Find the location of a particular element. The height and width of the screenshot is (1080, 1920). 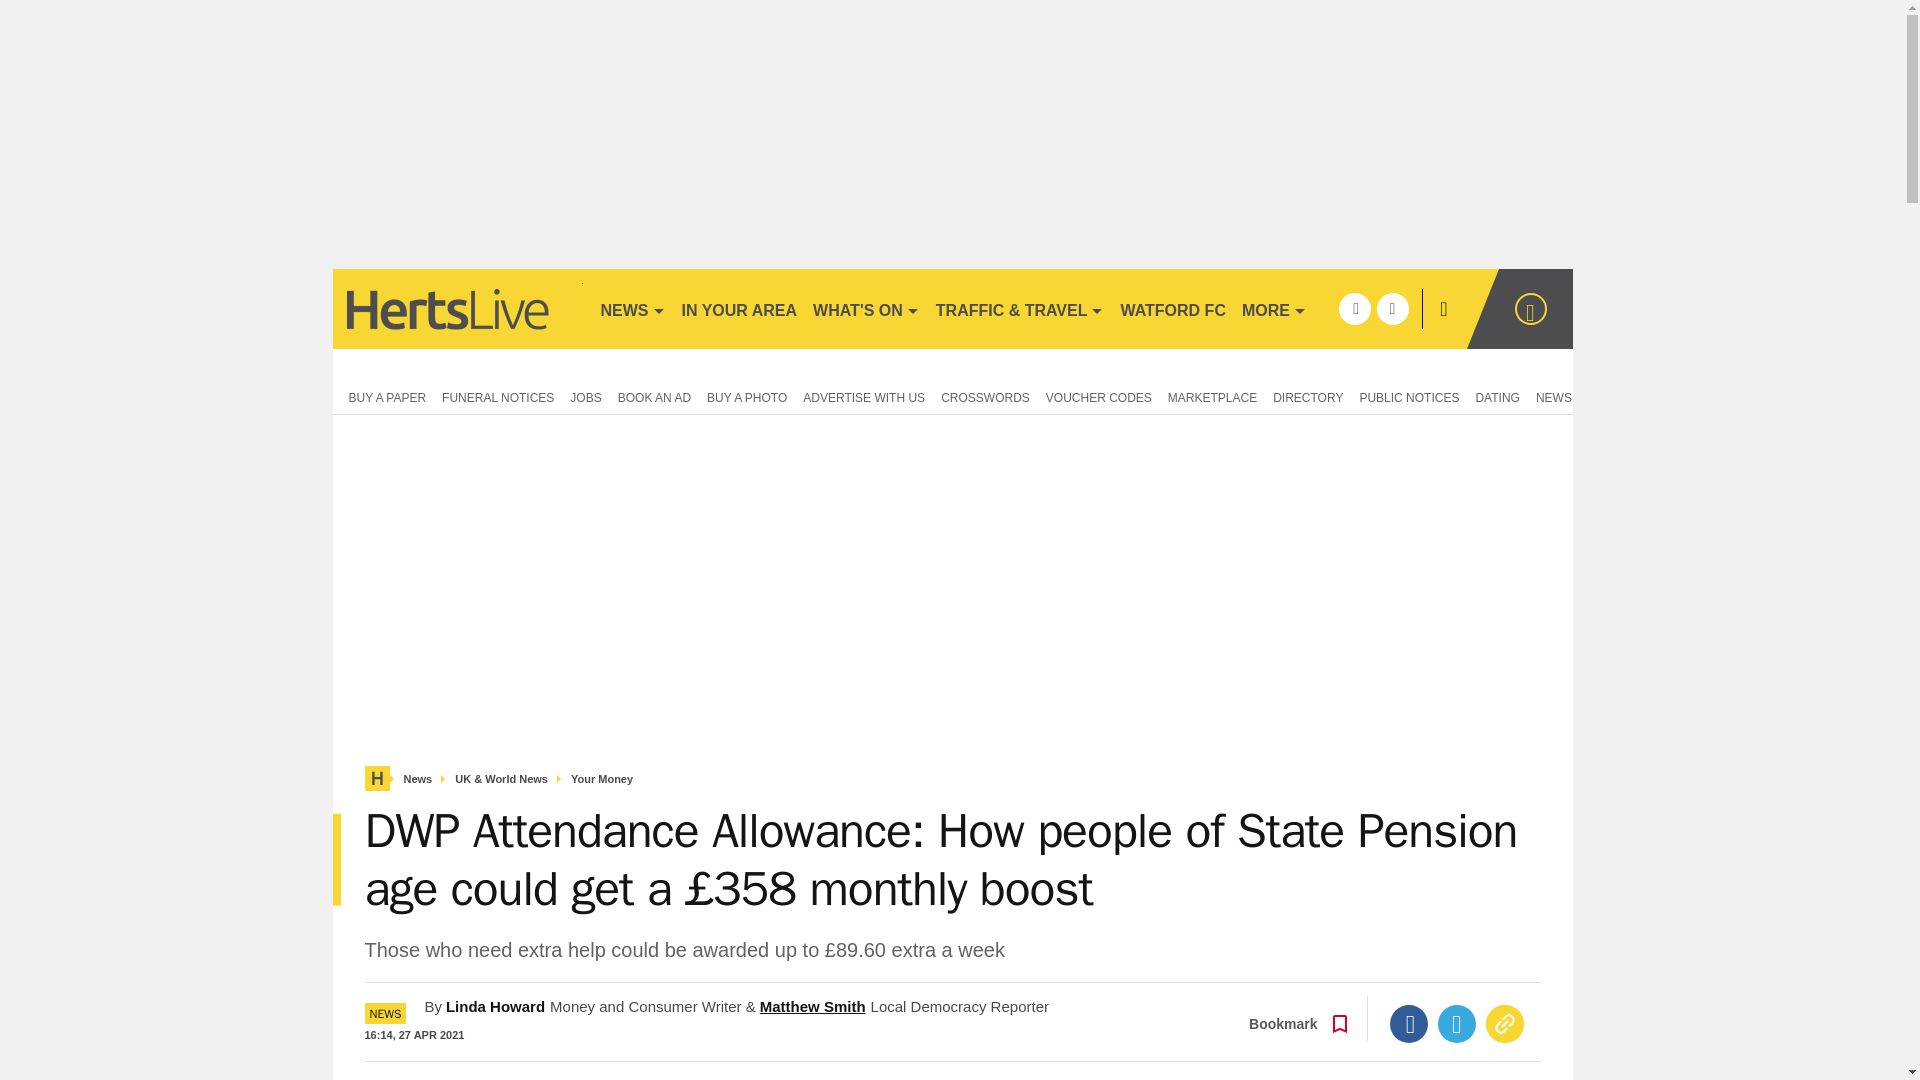

Facebook is located at coordinates (1409, 1024).